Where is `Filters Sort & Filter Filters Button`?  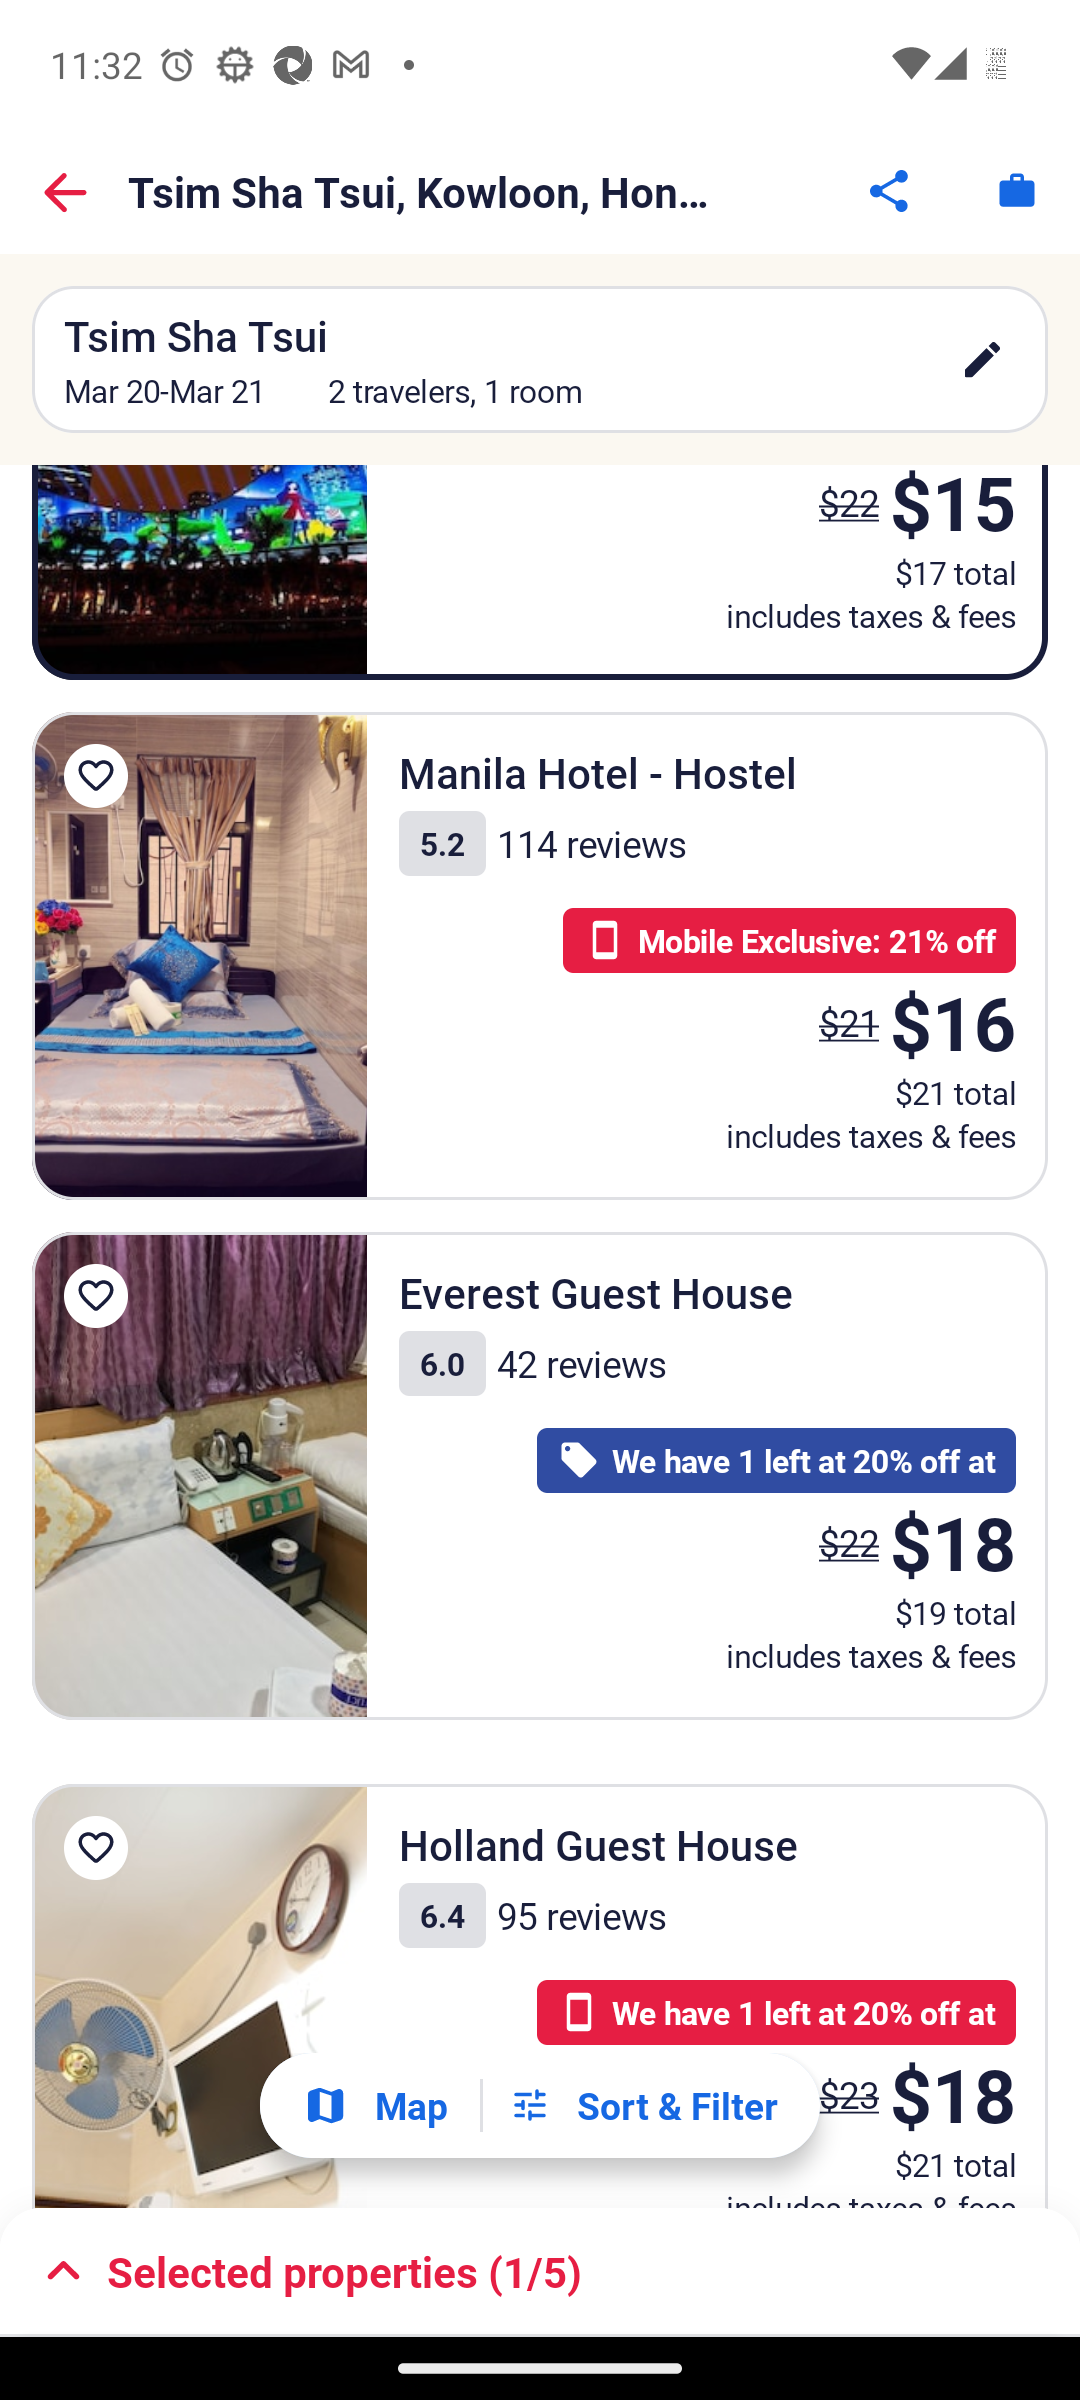 Filters Sort & Filter Filters Button is located at coordinates (642, 2104).